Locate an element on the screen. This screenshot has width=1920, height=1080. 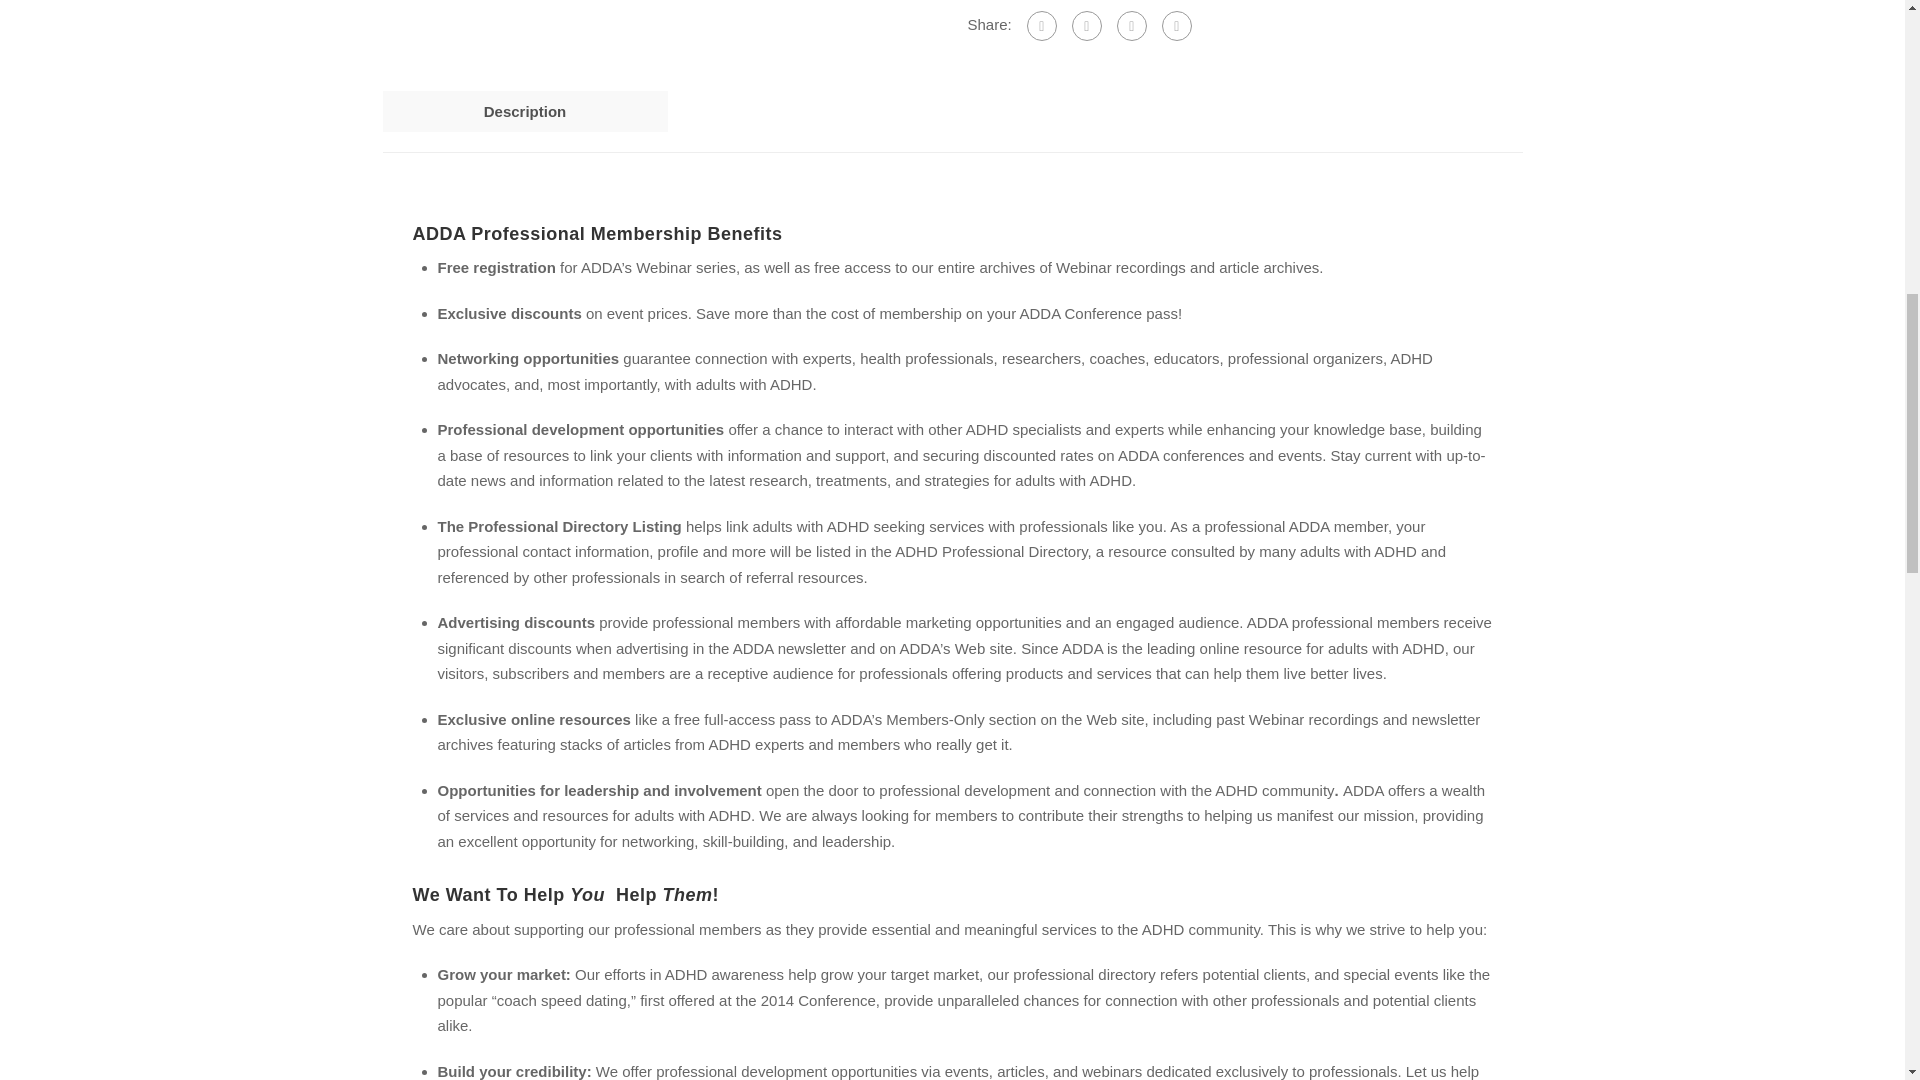
Pinterest is located at coordinates (1132, 26).